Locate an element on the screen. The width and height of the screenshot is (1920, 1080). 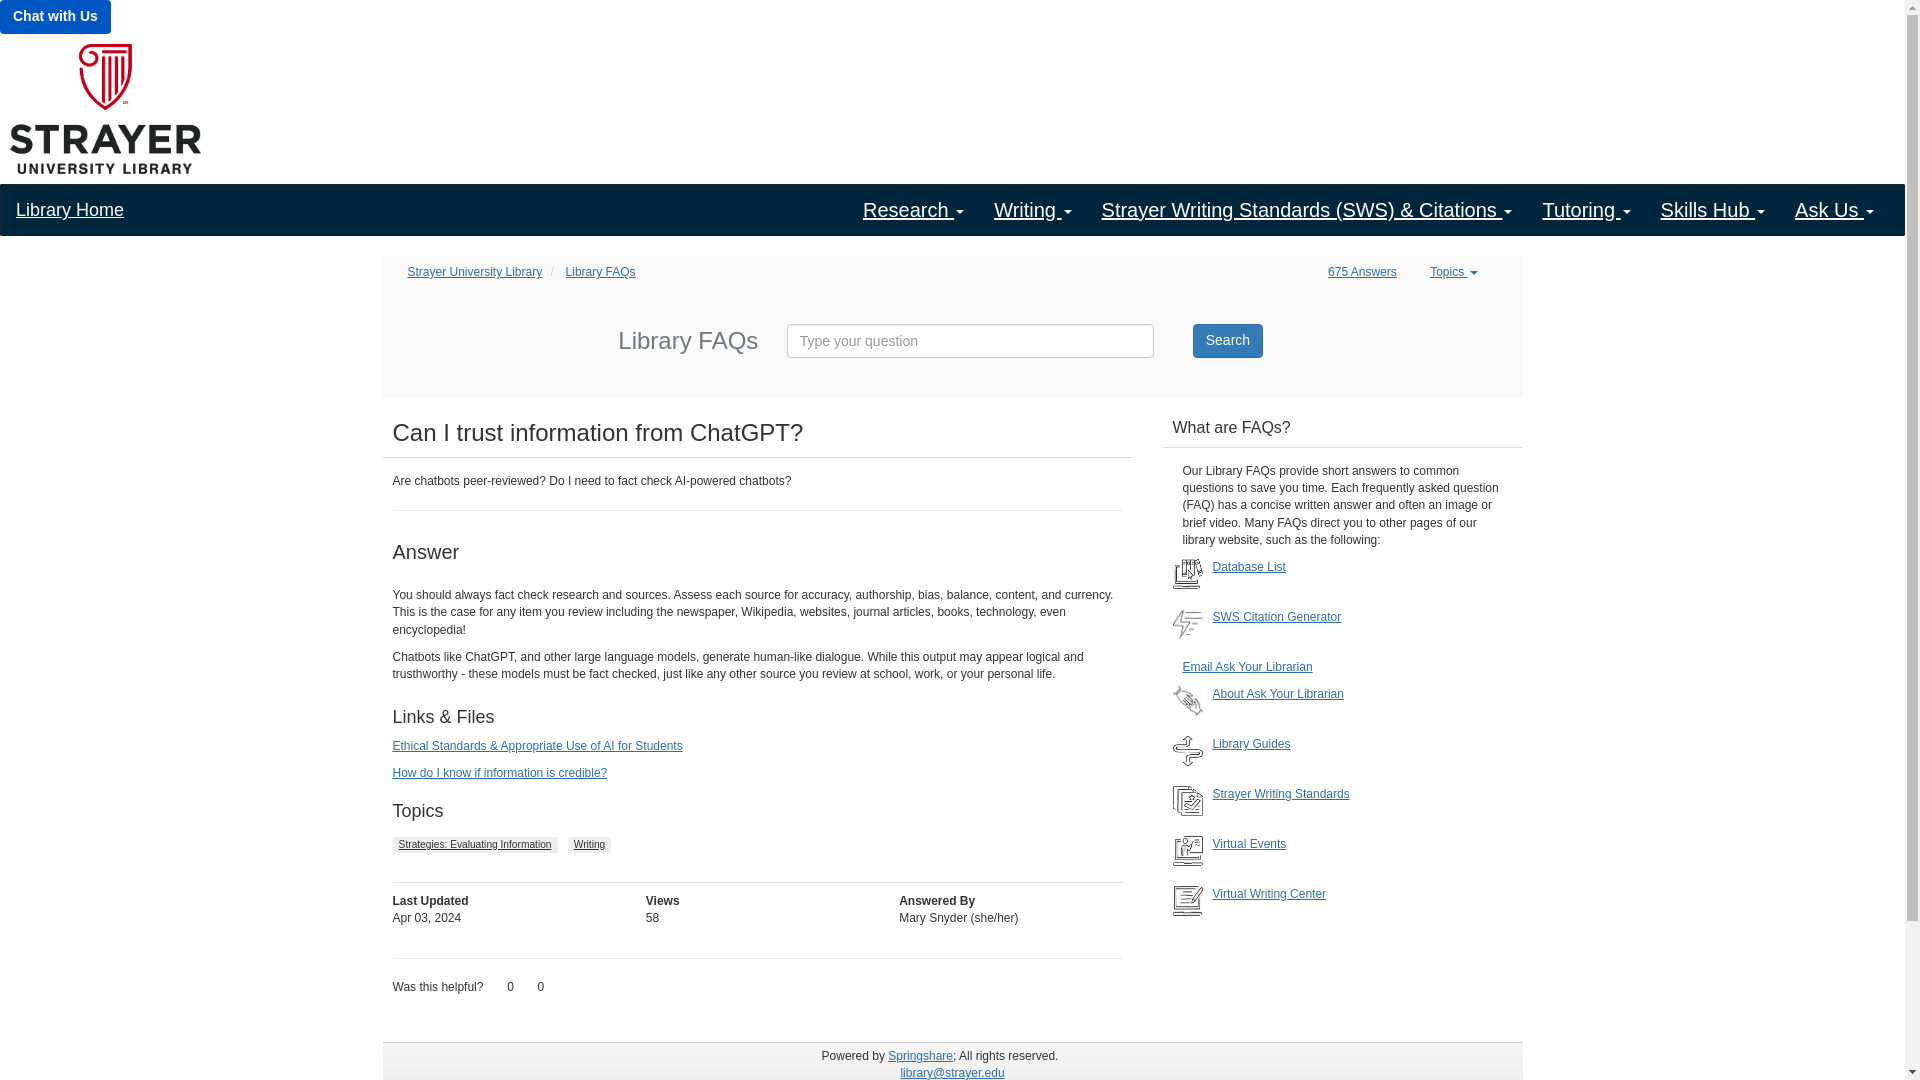
Writing is located at coordinates (1032, 210).